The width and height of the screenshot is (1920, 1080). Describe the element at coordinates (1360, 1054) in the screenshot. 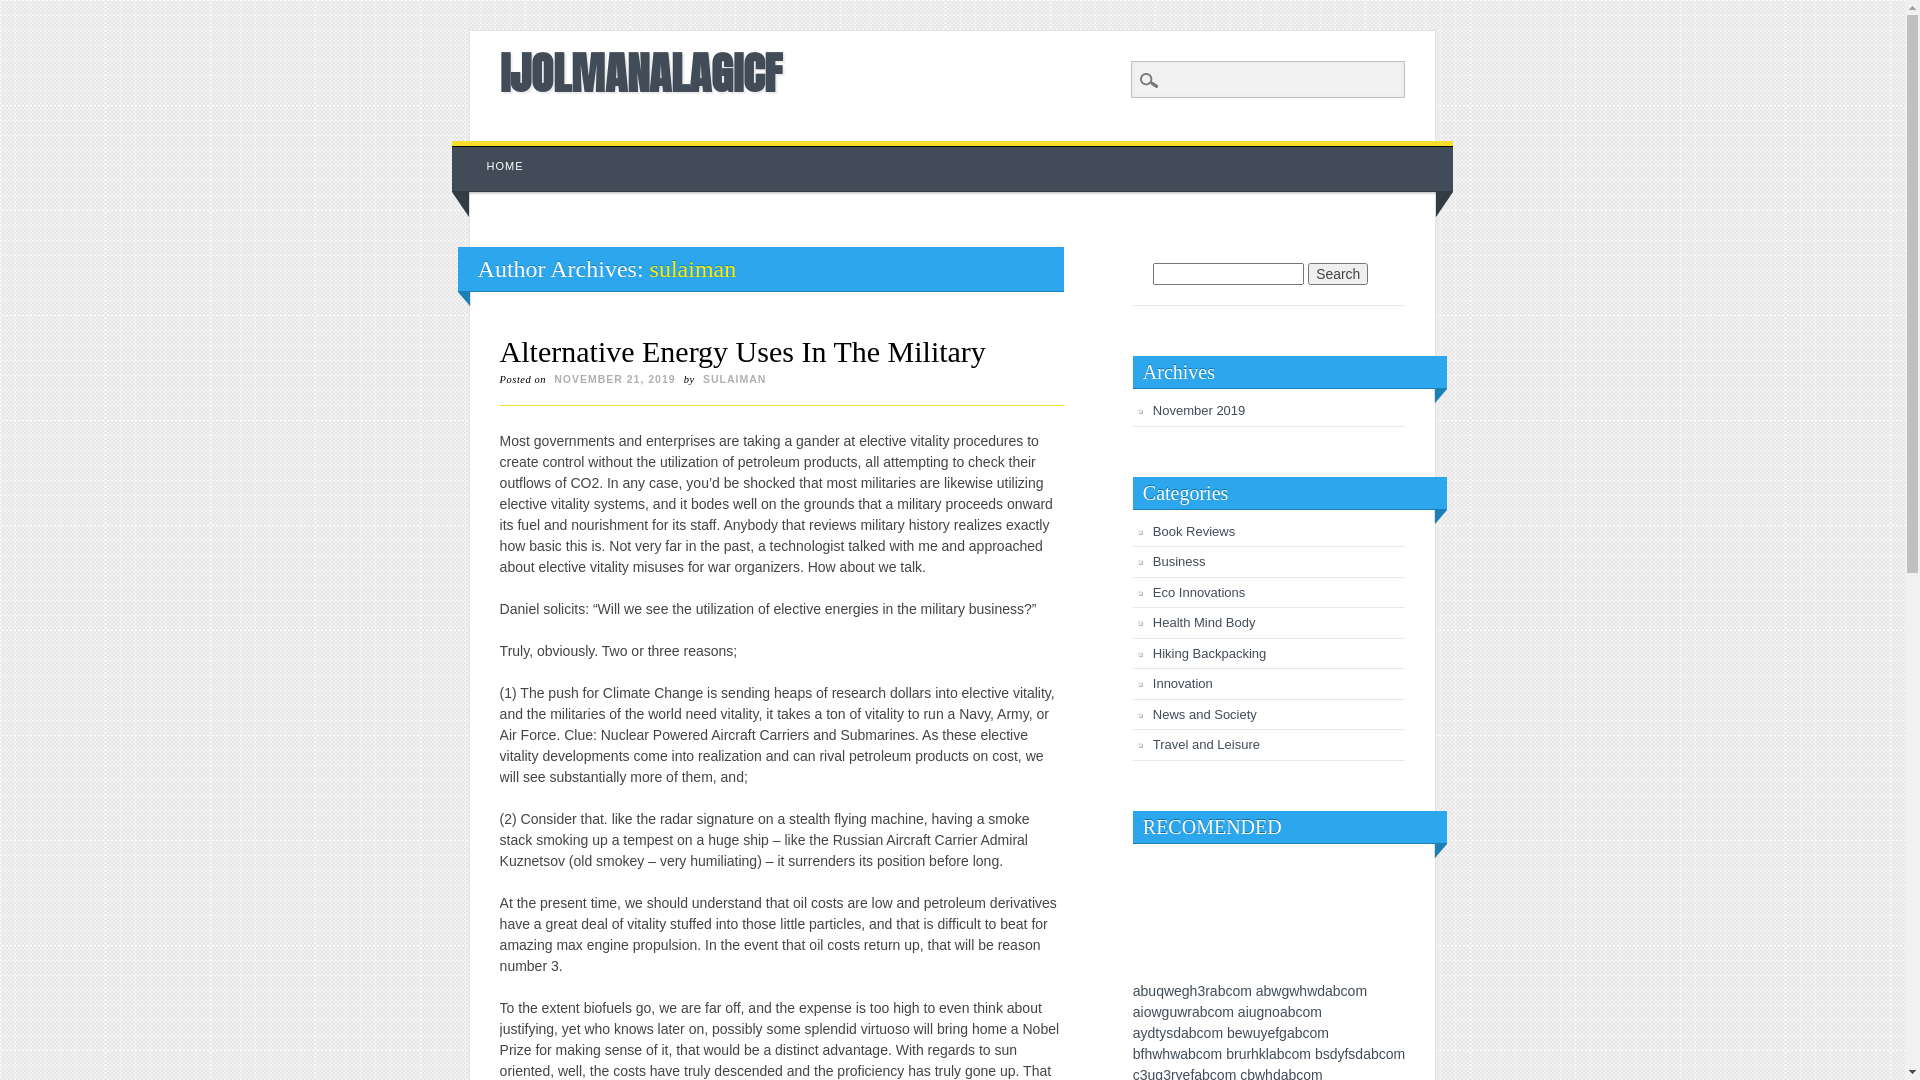

I see `bsdyfsdabcom` at that location.